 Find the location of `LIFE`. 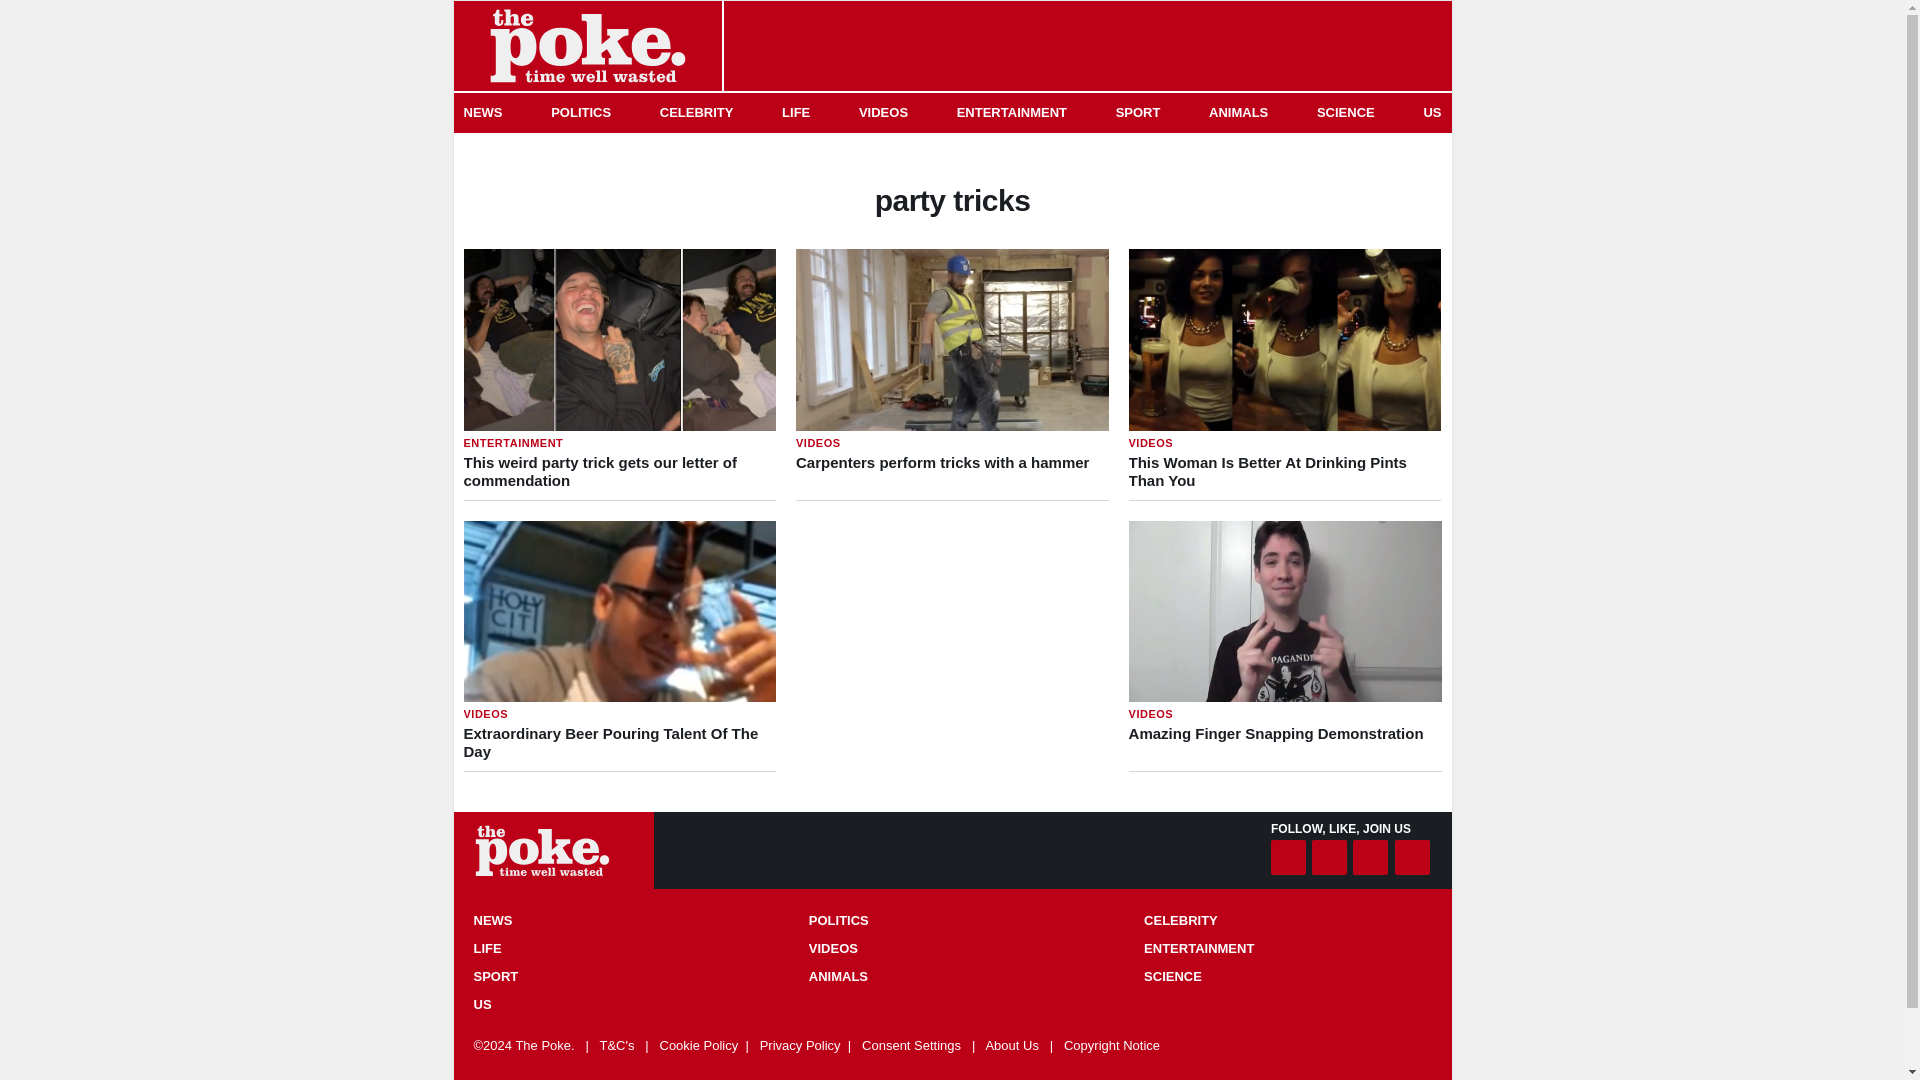

LIFE is located at coordinates (1346, 112).